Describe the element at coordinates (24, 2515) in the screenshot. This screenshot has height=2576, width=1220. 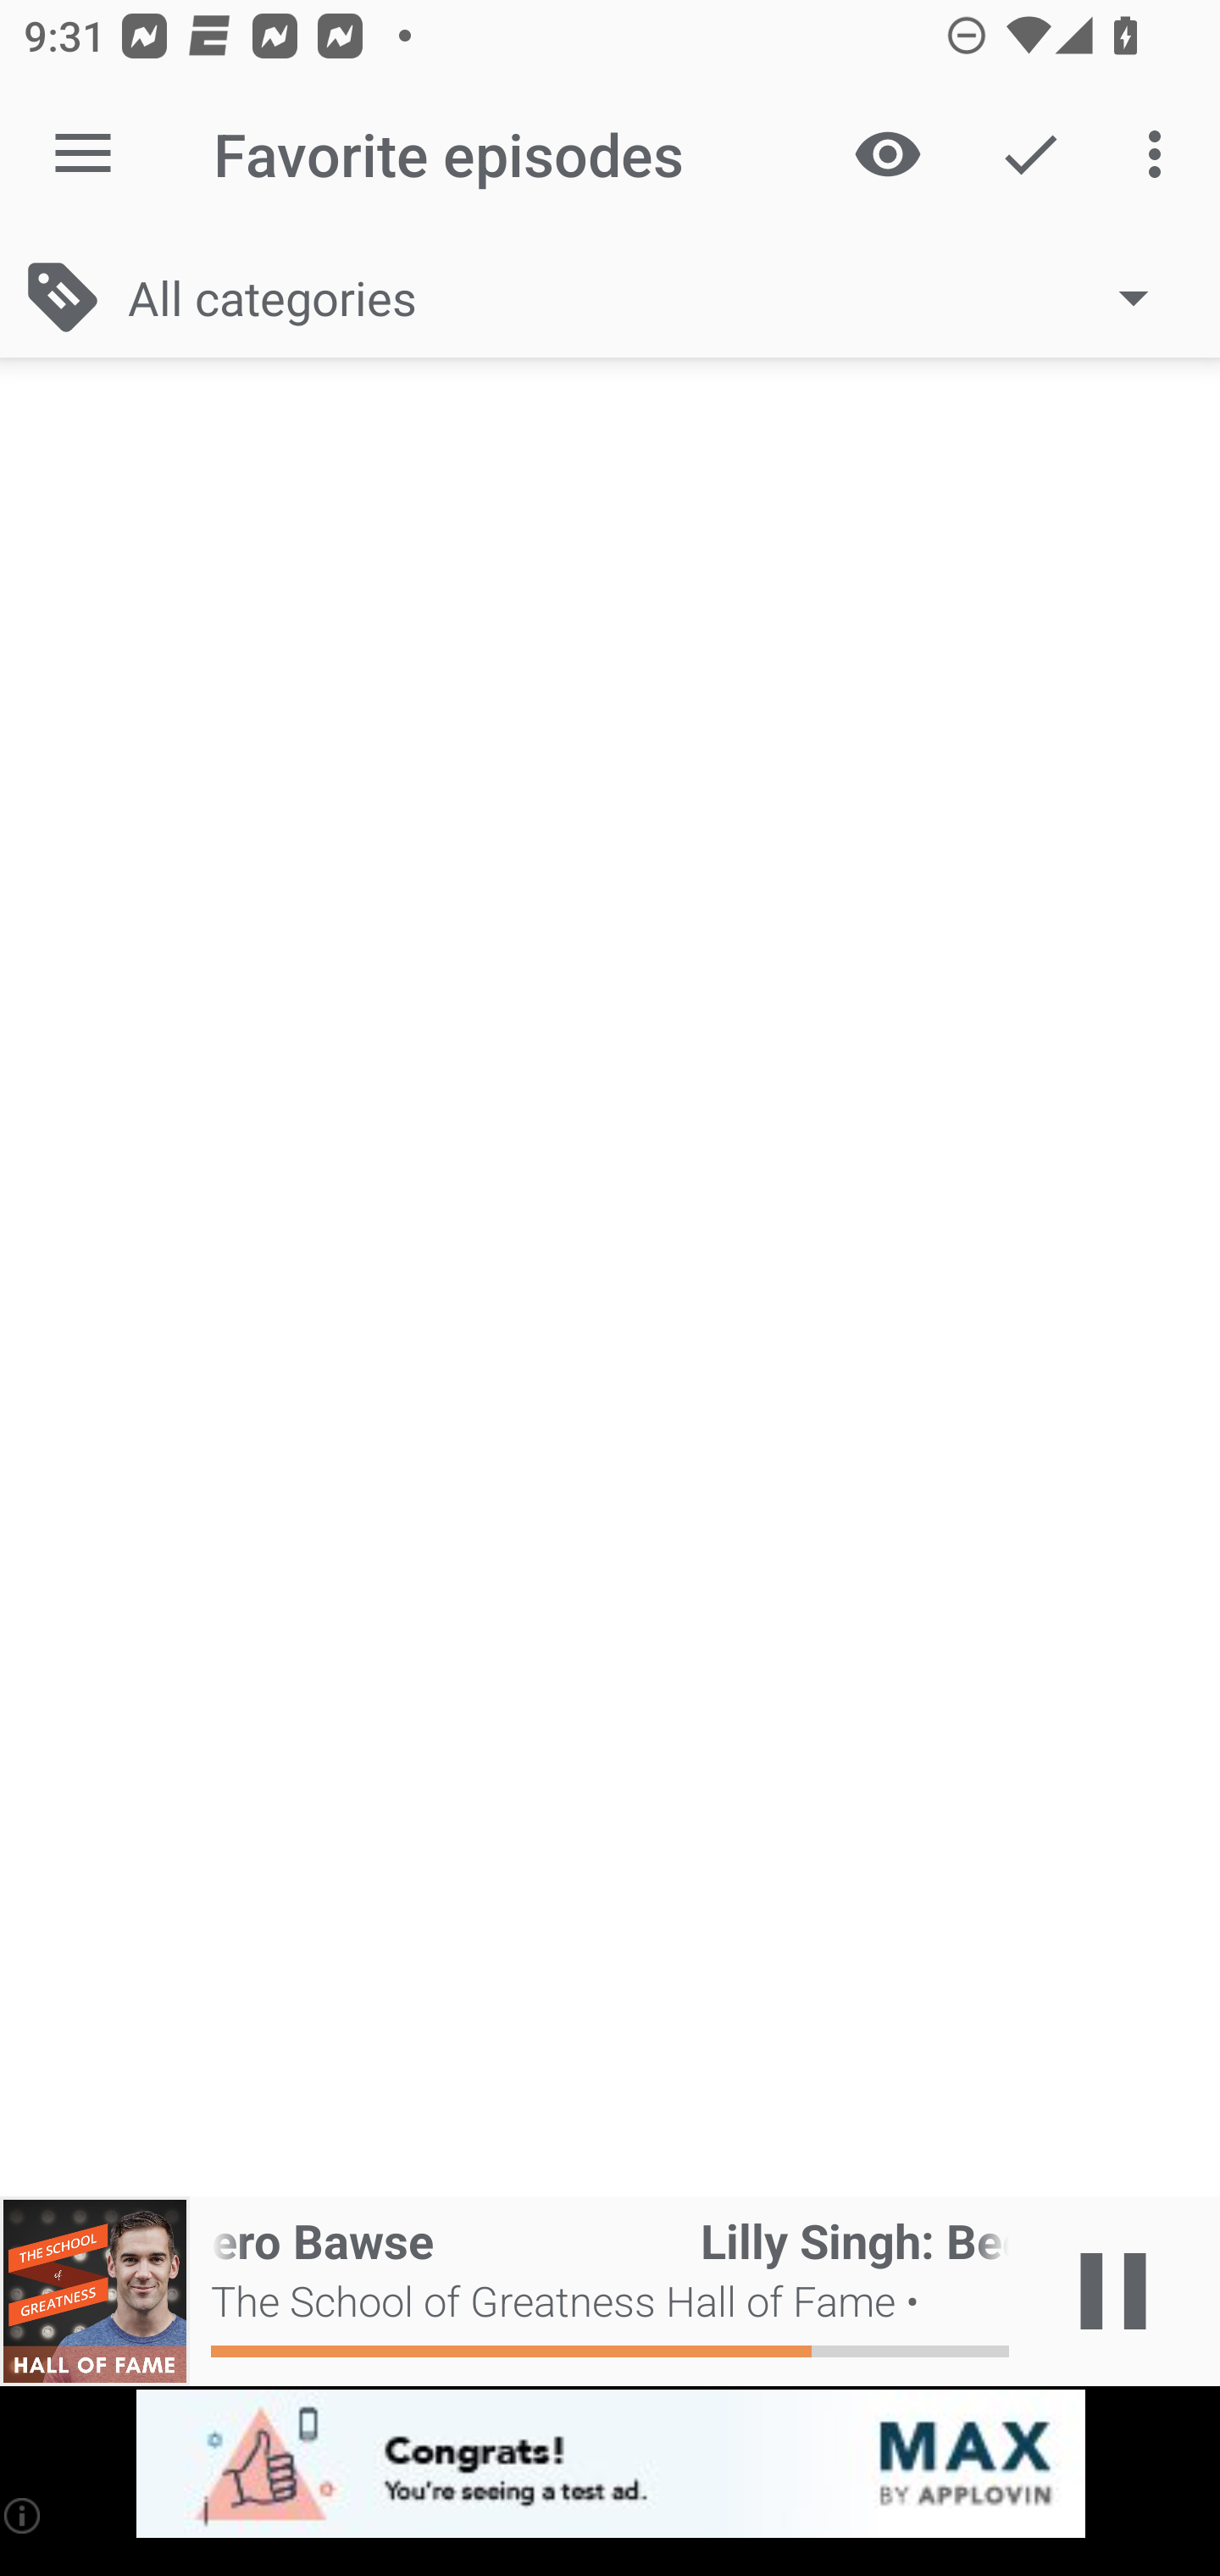
I see `(i)` at that location.